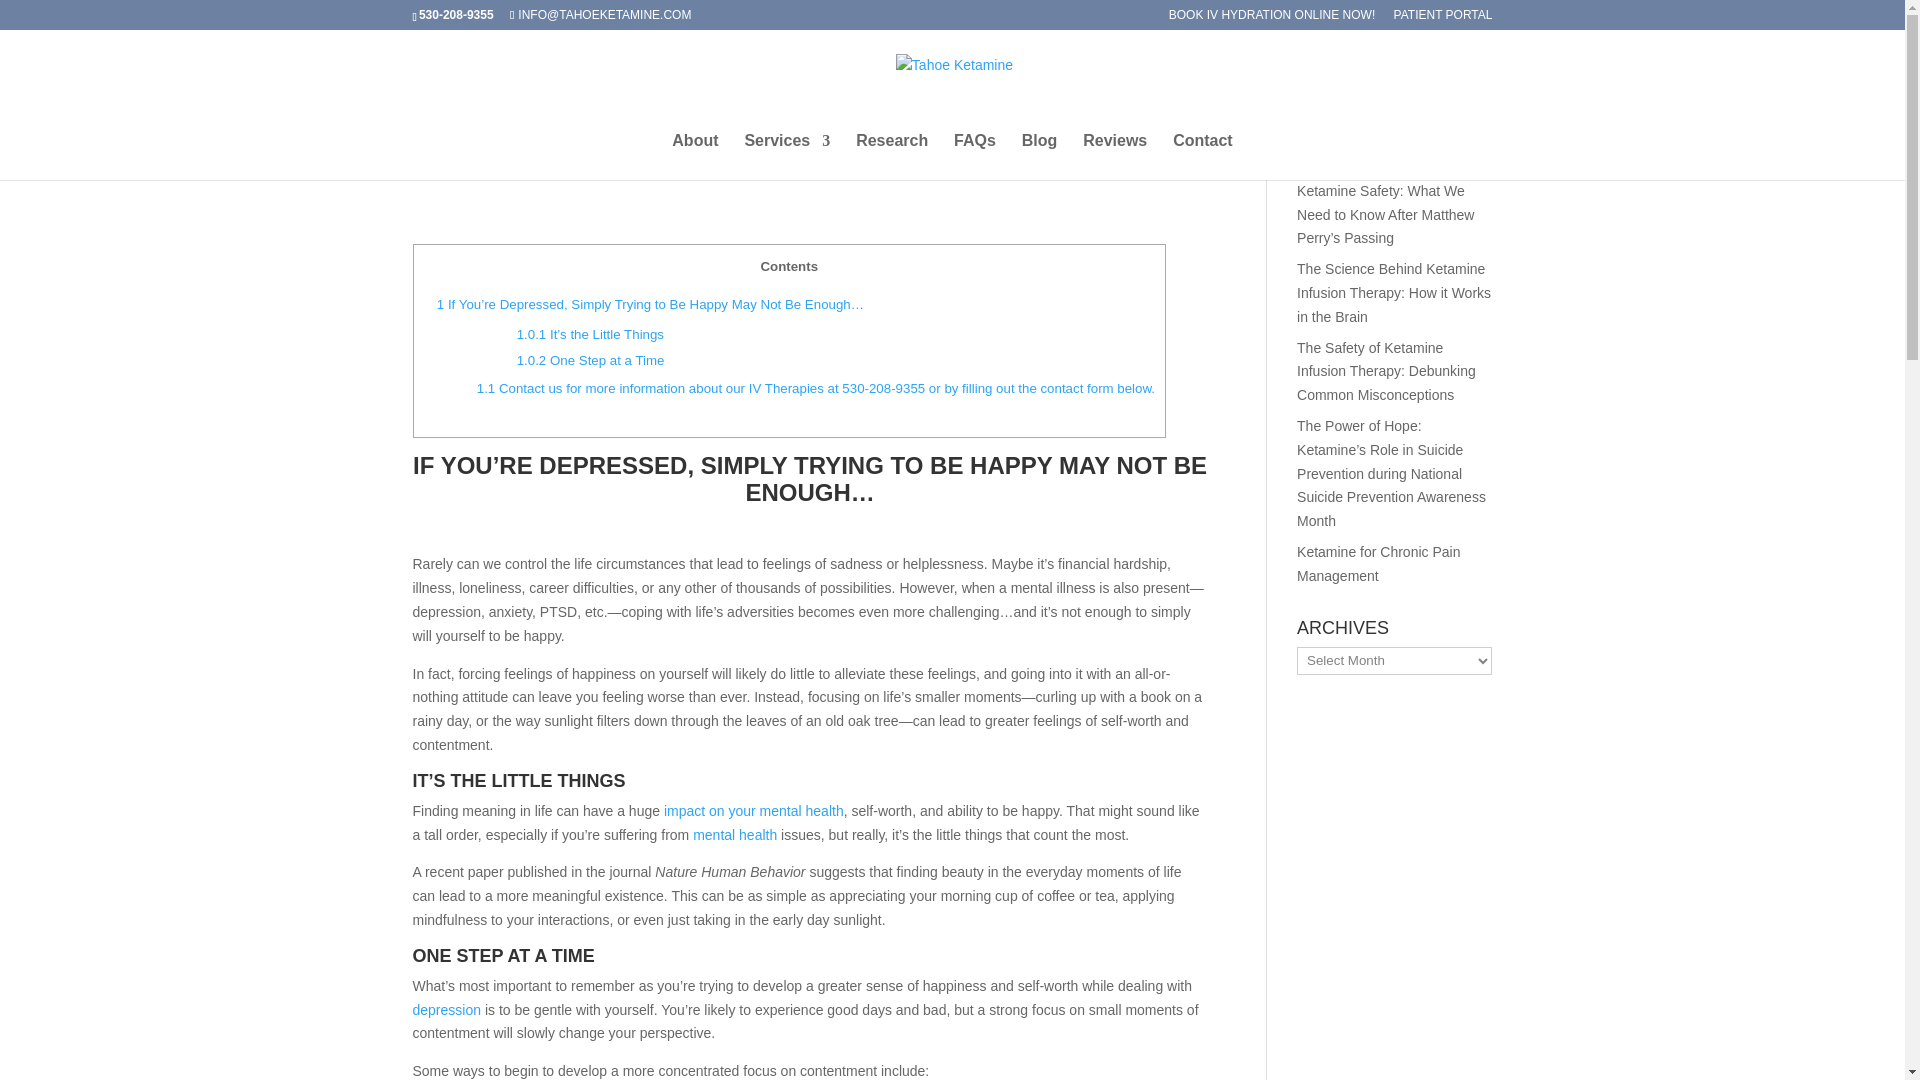 The width and height of the screenshot is (1920, 1080). Describe the element at coordinates (1460, 78) in the screenshot. I see `Search` at that location.